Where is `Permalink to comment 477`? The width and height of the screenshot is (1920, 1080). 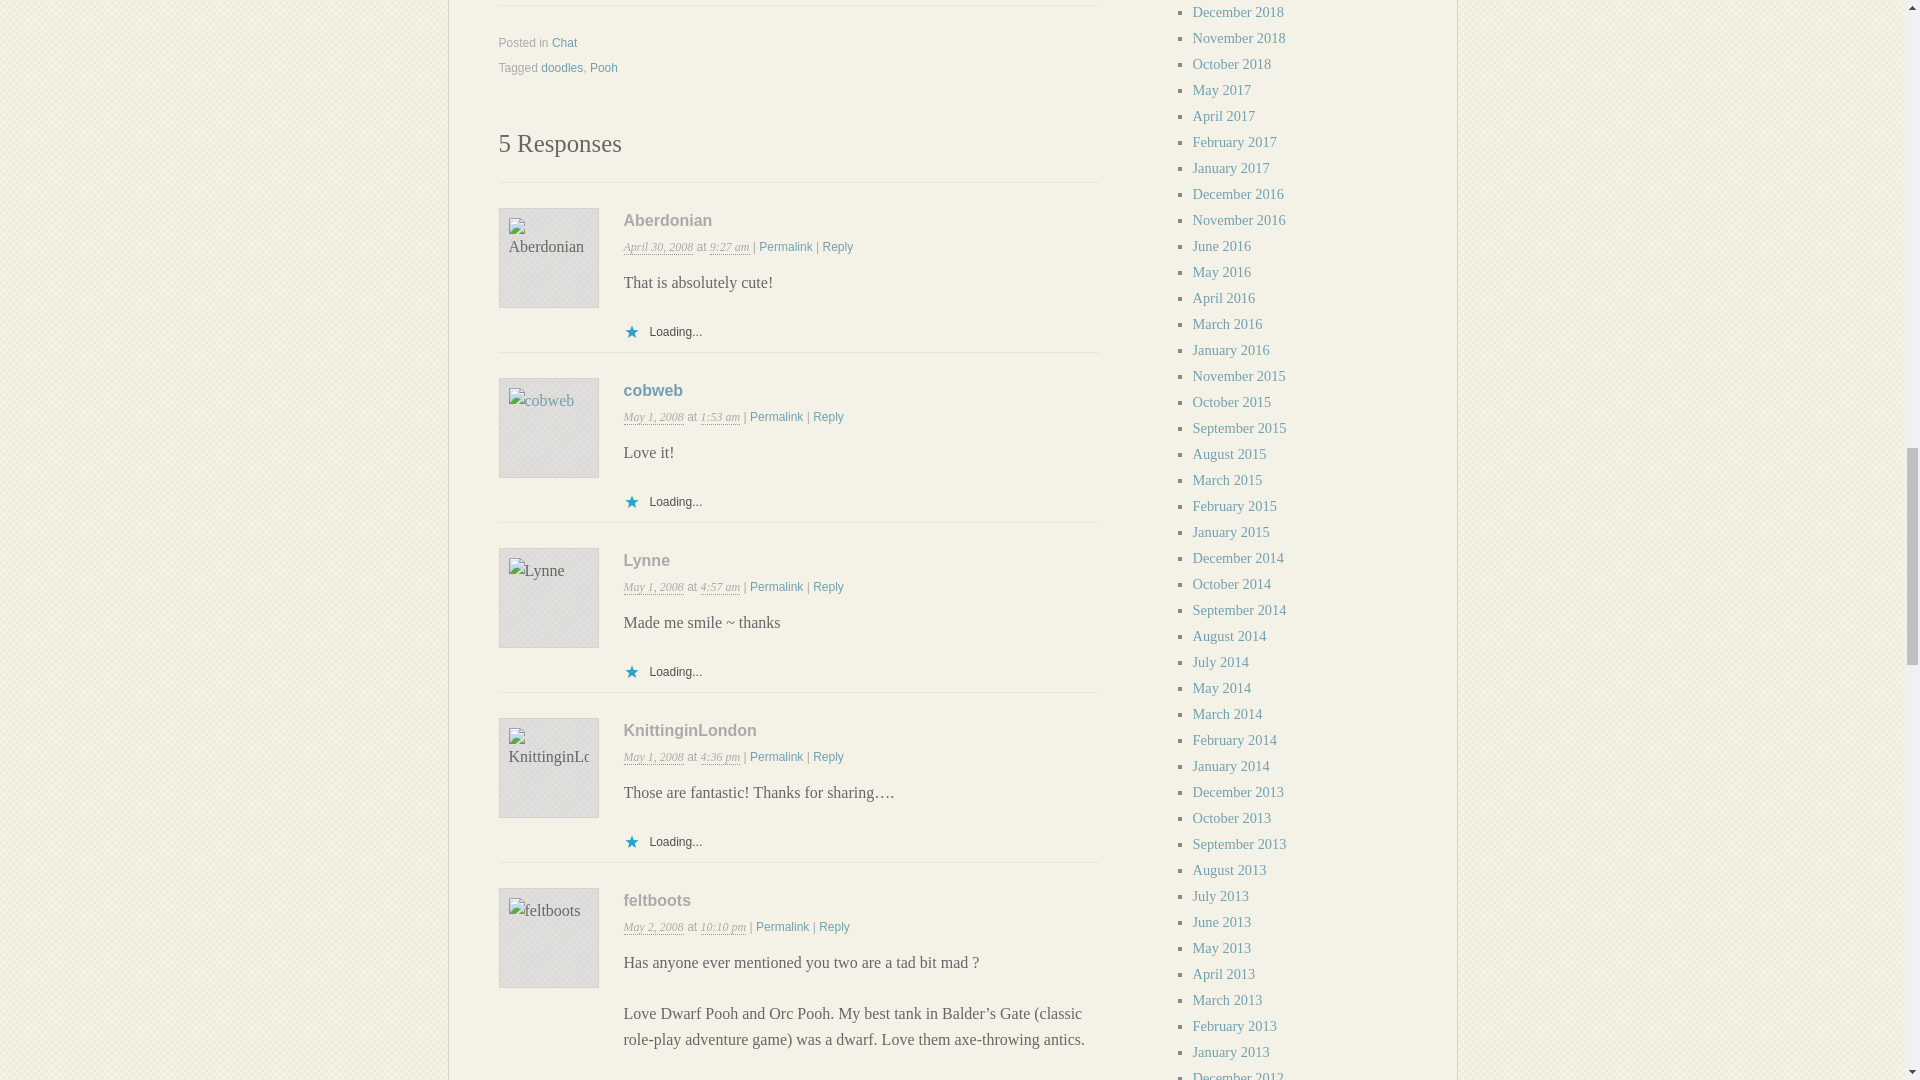 Permalink to comment 477 is located at coordinates (785, 246).